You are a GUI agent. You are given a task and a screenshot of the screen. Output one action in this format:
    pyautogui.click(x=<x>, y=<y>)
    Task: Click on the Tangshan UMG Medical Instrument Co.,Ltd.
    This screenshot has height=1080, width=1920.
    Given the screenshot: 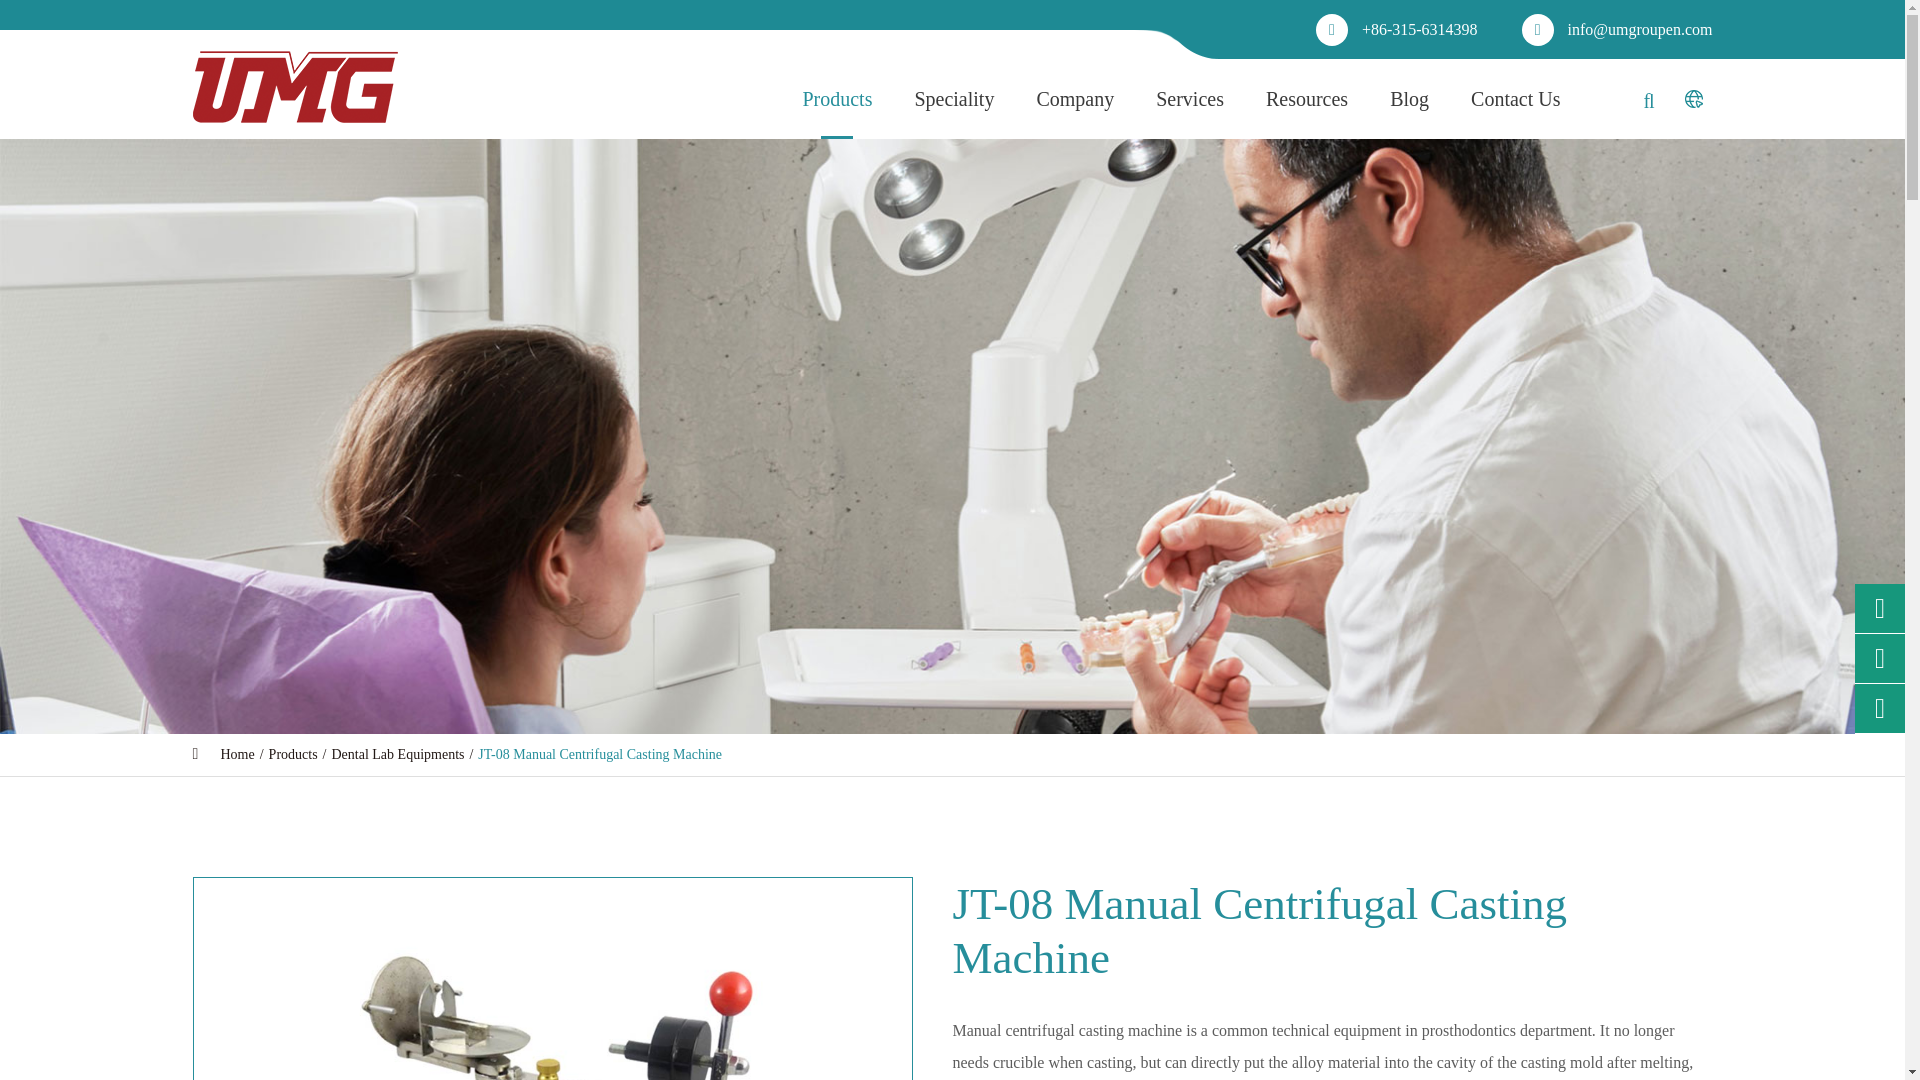 What is the action you would take?
    pyautogui.click(x=294, y=86)
    